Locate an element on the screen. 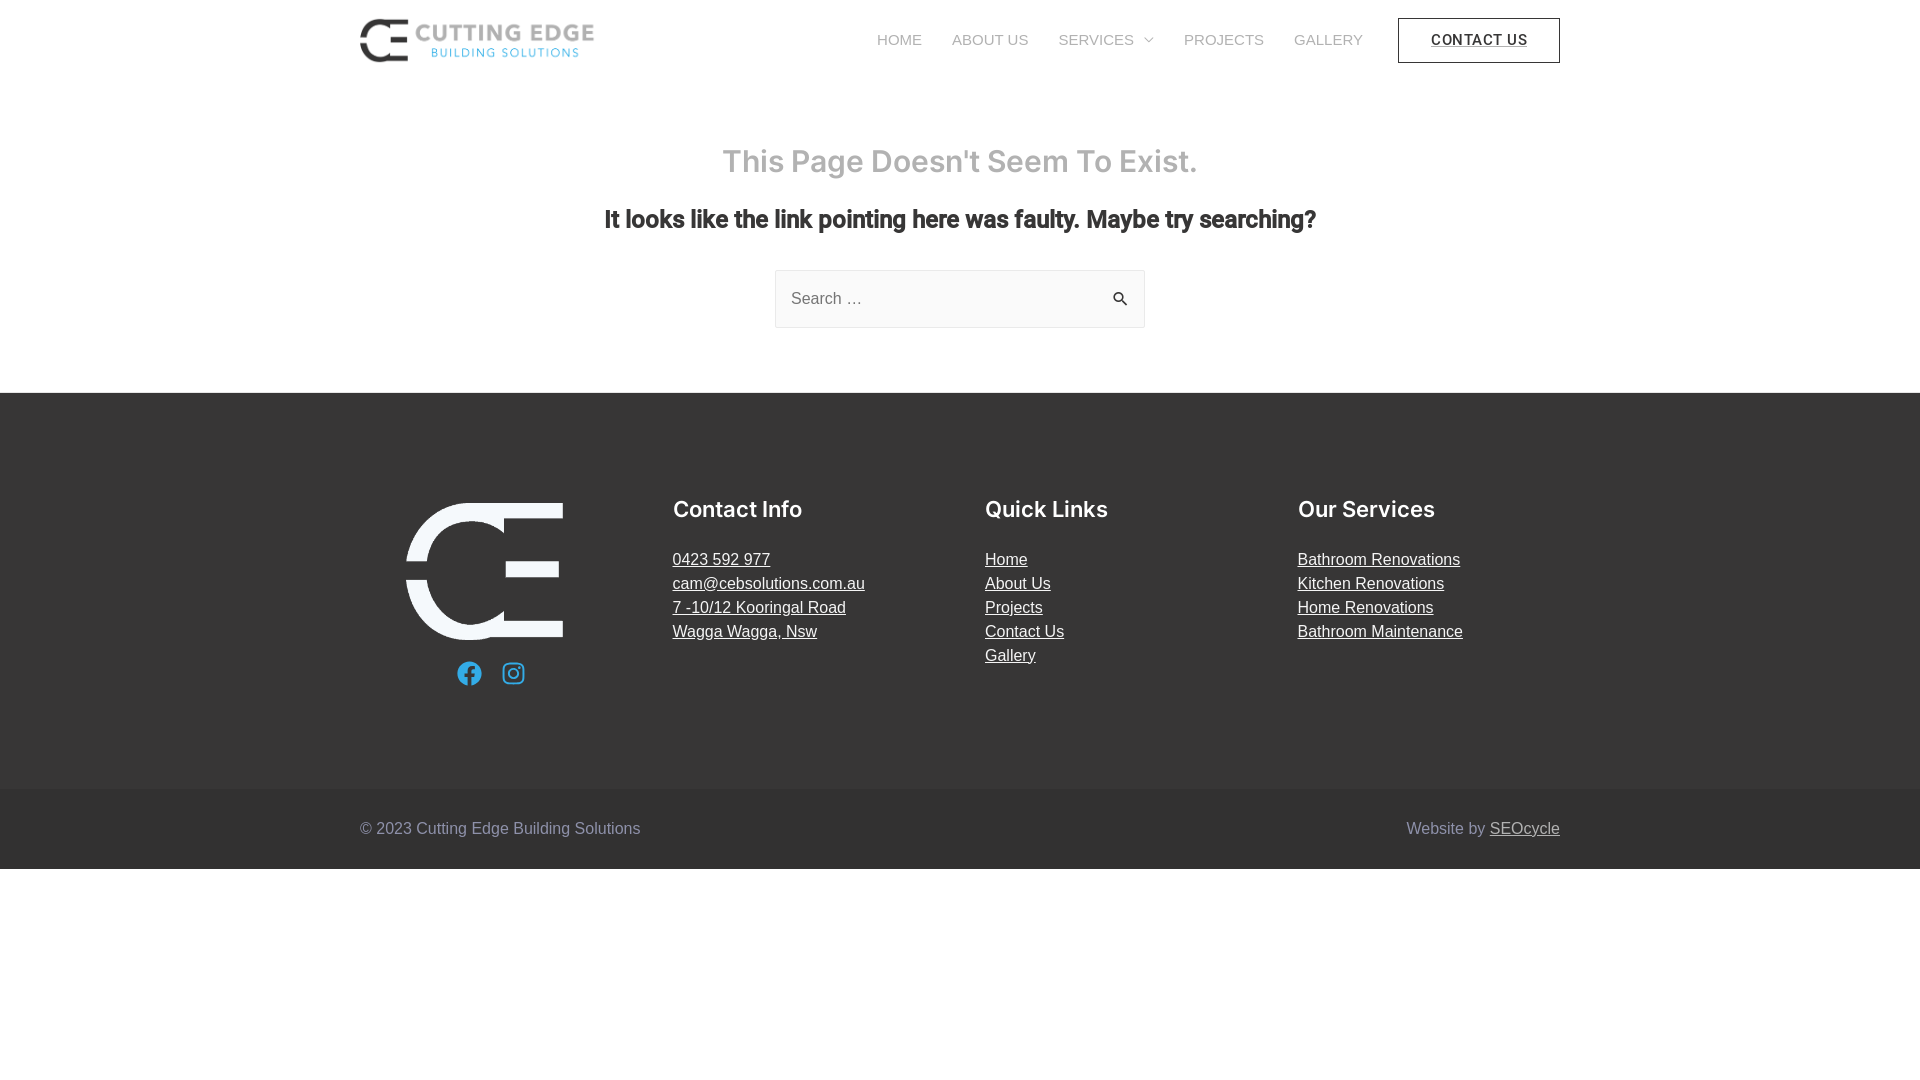 This screenshot has width=1920, height=1080. GALLERY is located at coordinates (1328, 40).